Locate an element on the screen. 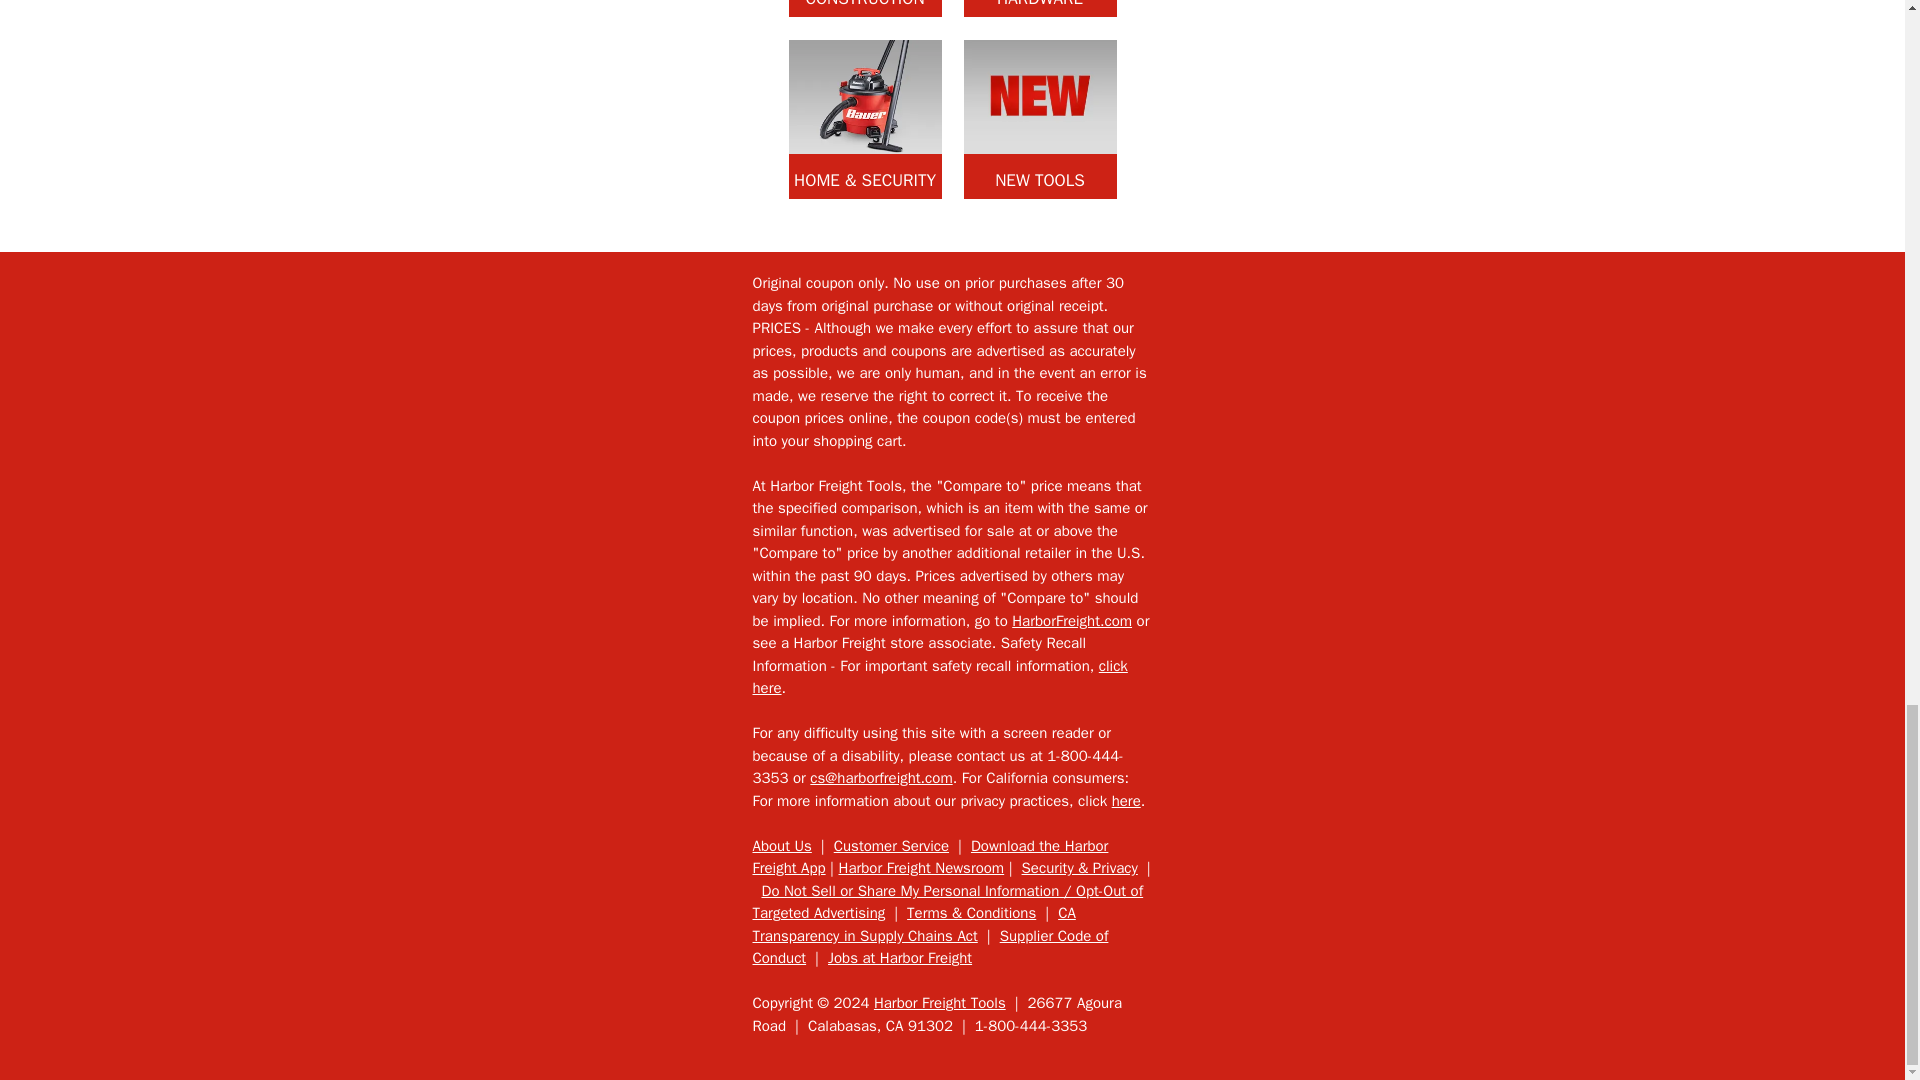  NEW TOOLS is located at coordinates (1040, 118).